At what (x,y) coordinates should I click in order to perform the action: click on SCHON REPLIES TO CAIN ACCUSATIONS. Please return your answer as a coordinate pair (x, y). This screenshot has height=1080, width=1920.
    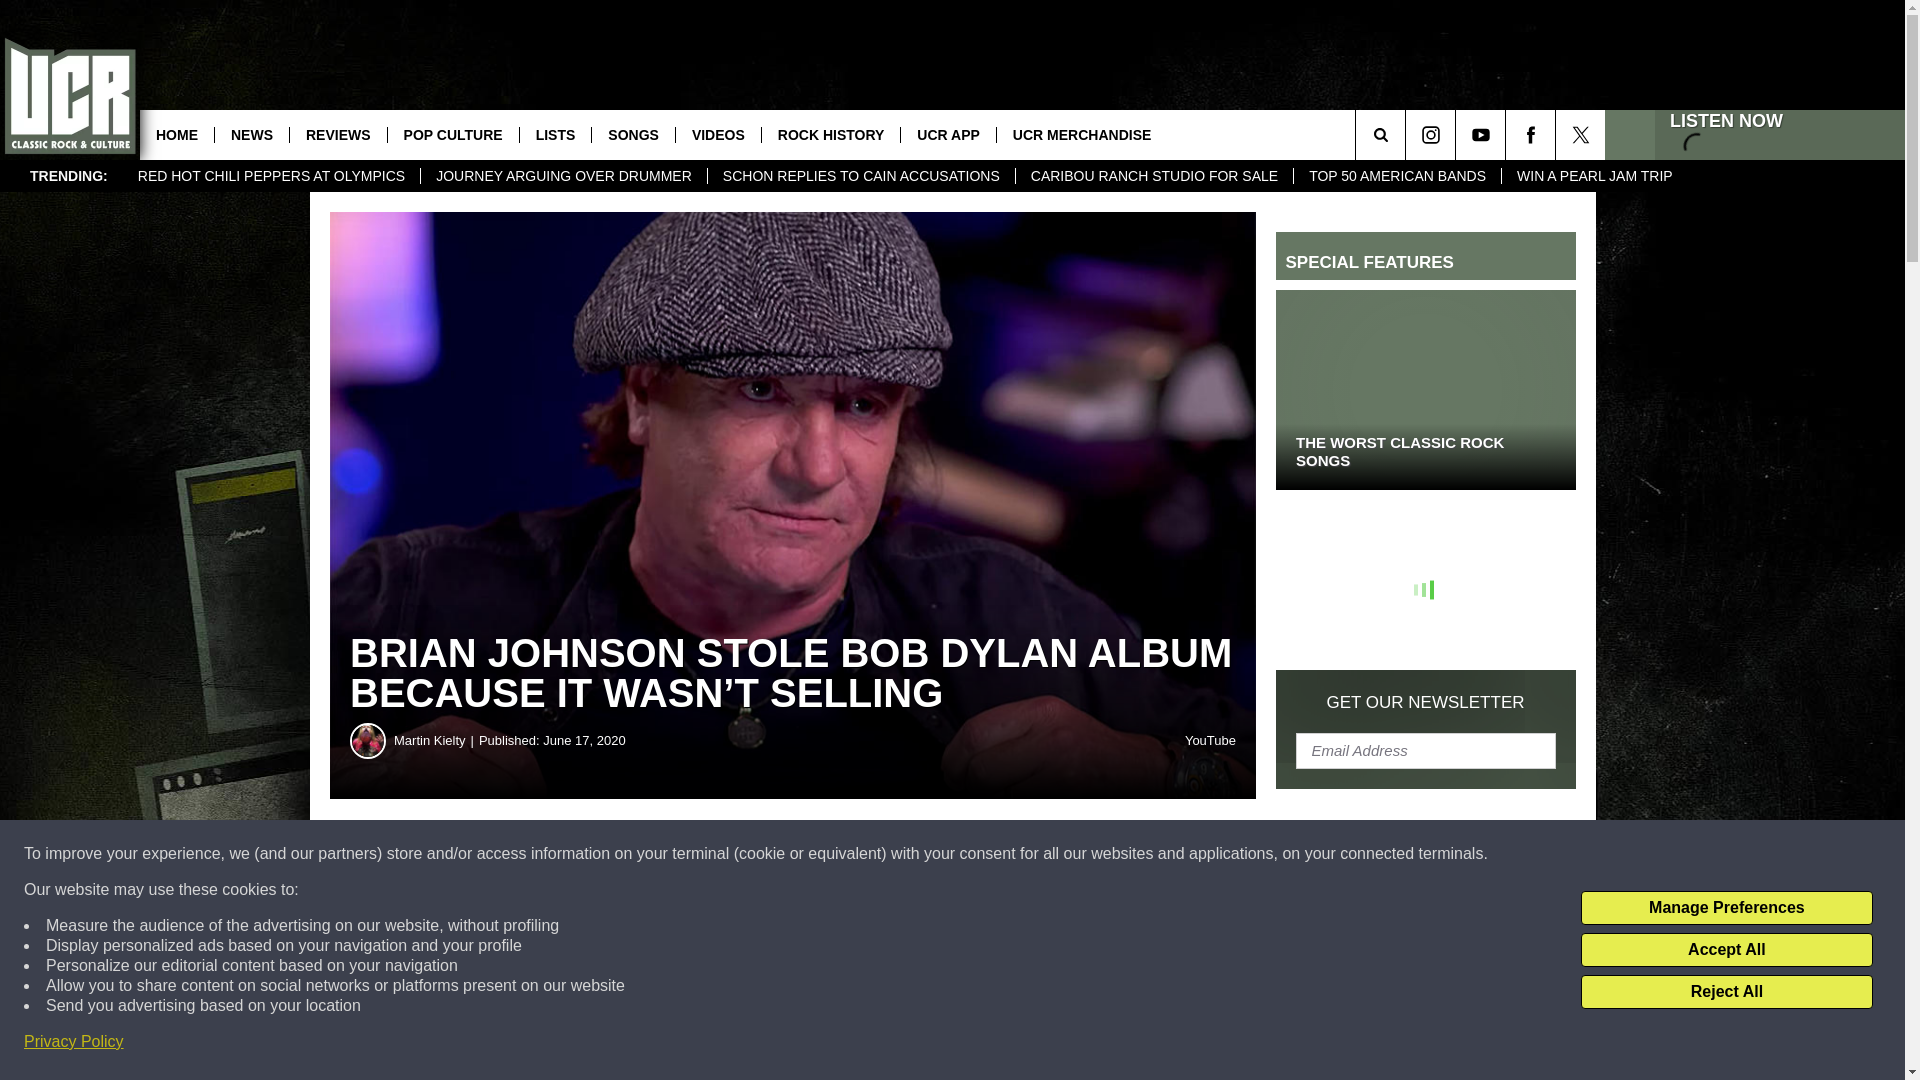
    Looking at the image, I should click on (860, 176).